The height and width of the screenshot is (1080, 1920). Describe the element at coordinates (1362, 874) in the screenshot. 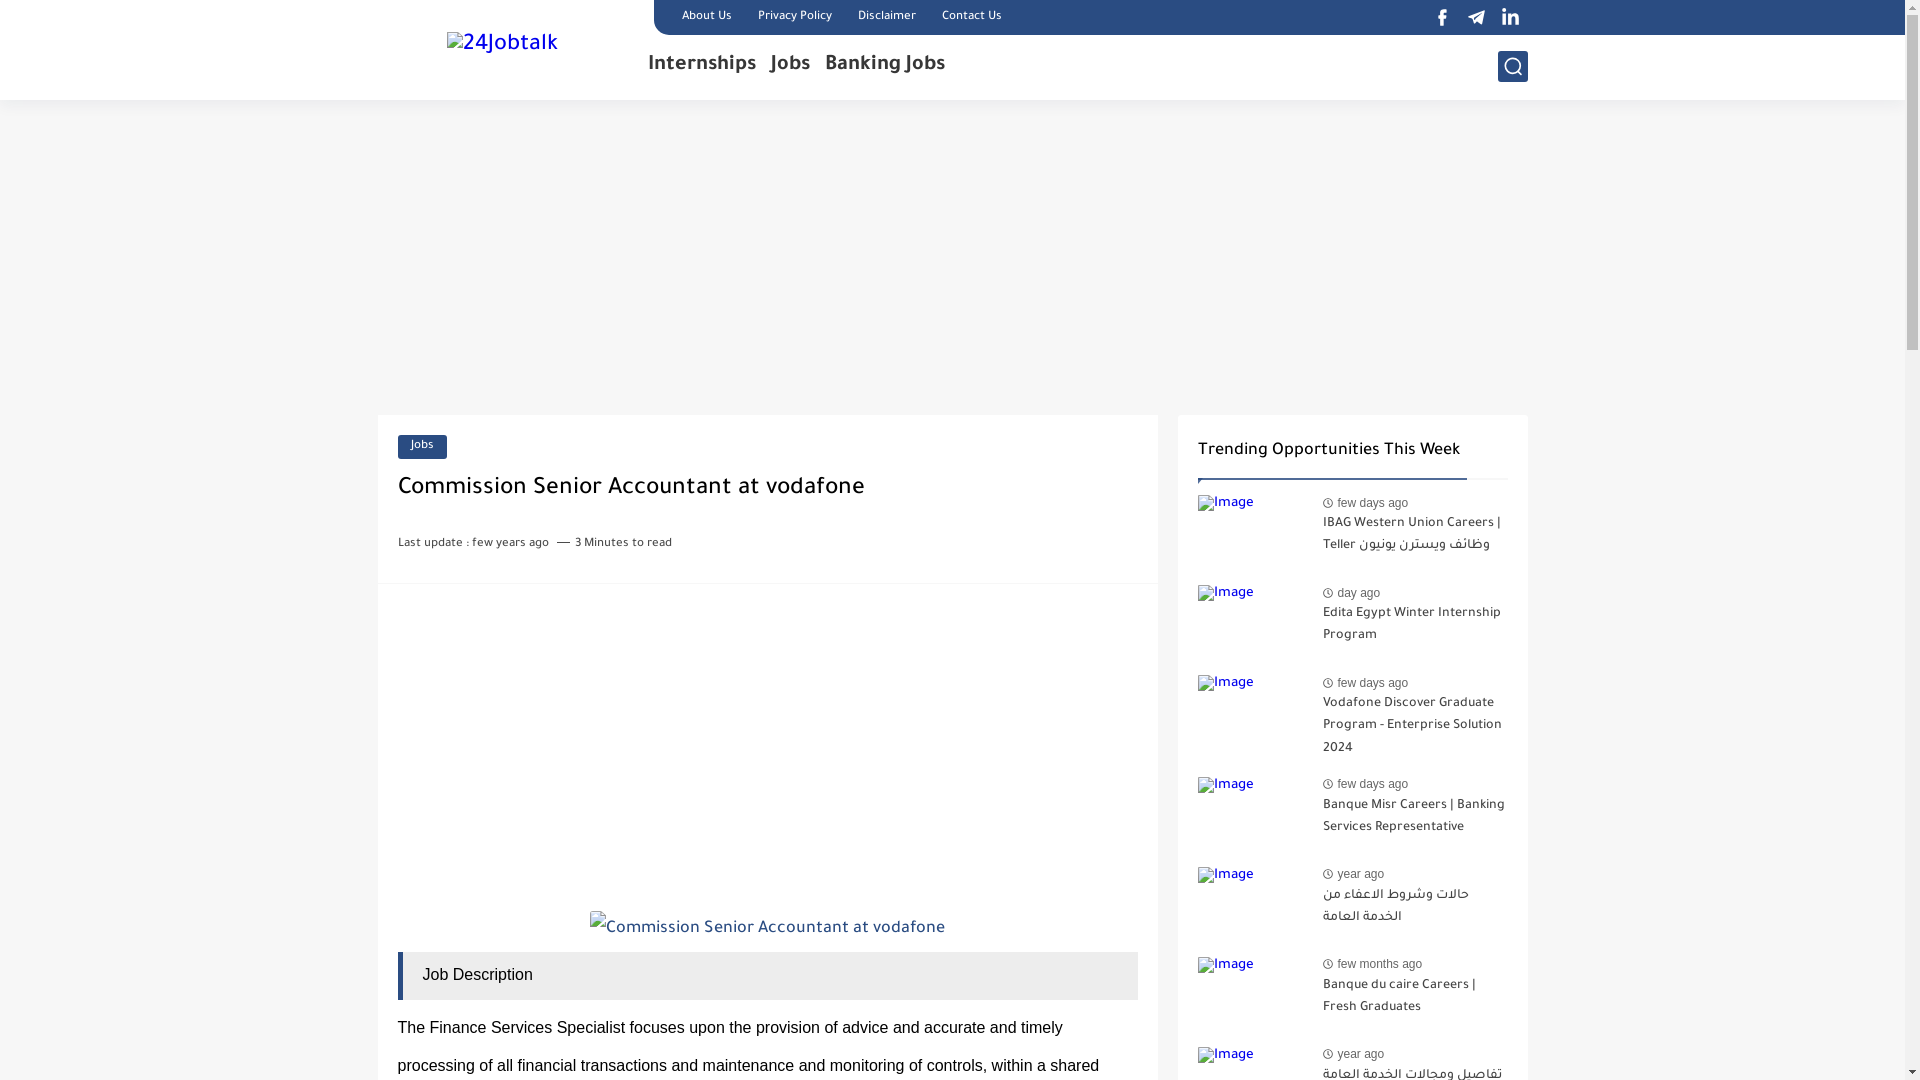

I see `year ago` at that location.